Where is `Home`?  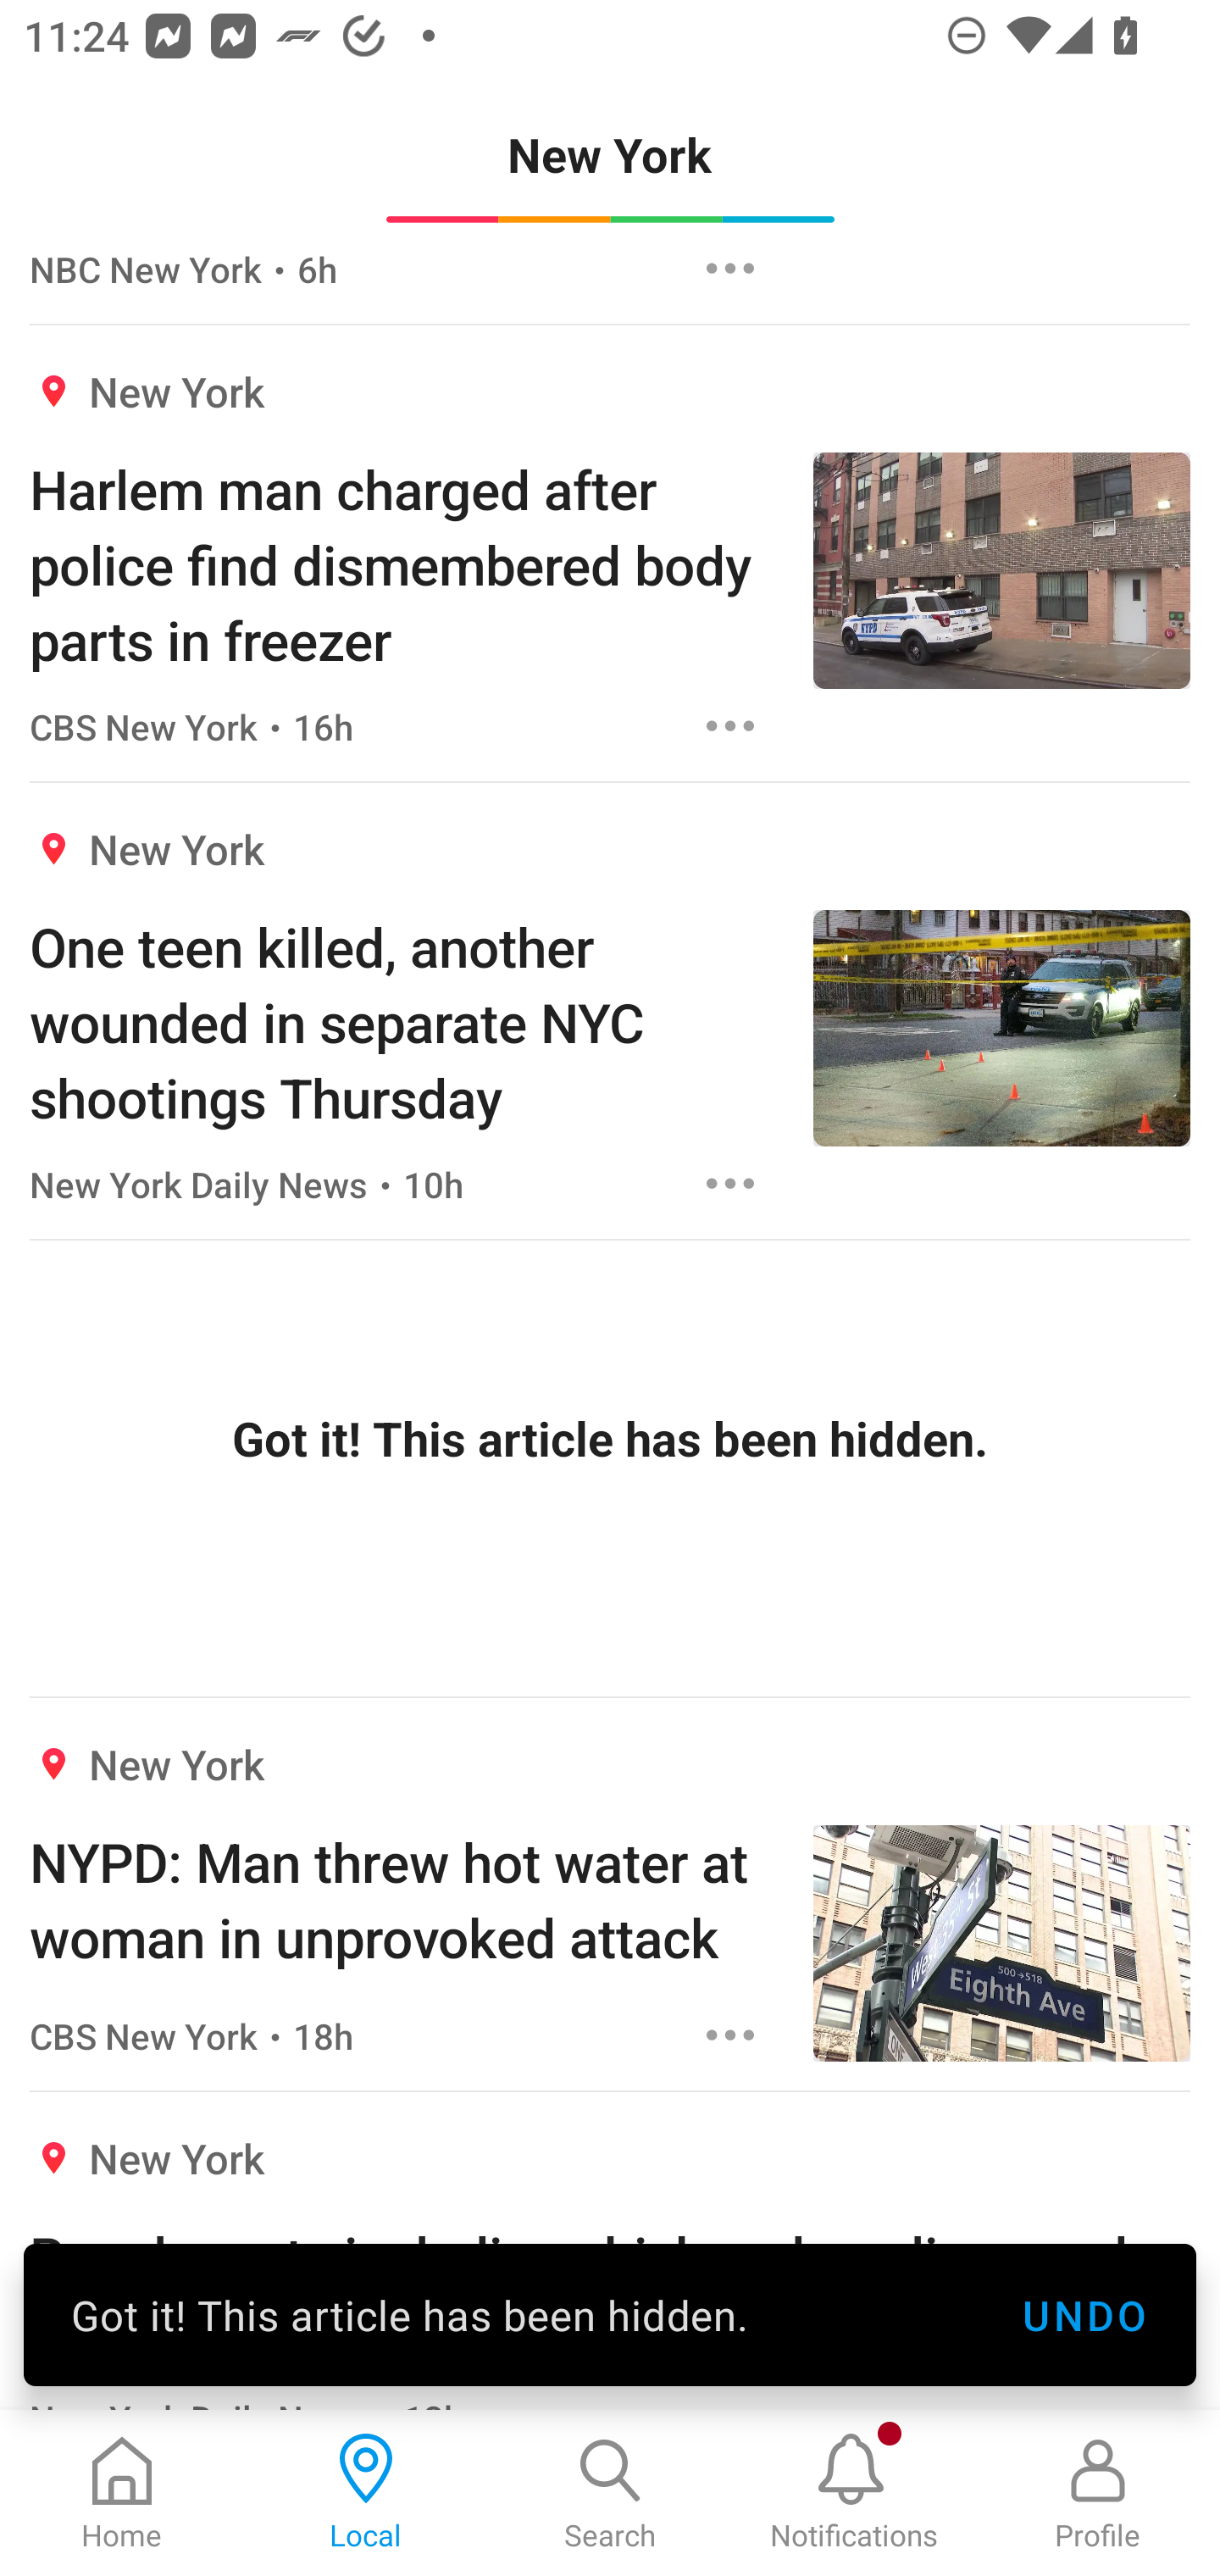 Home is located at coordinates (122, 2493).